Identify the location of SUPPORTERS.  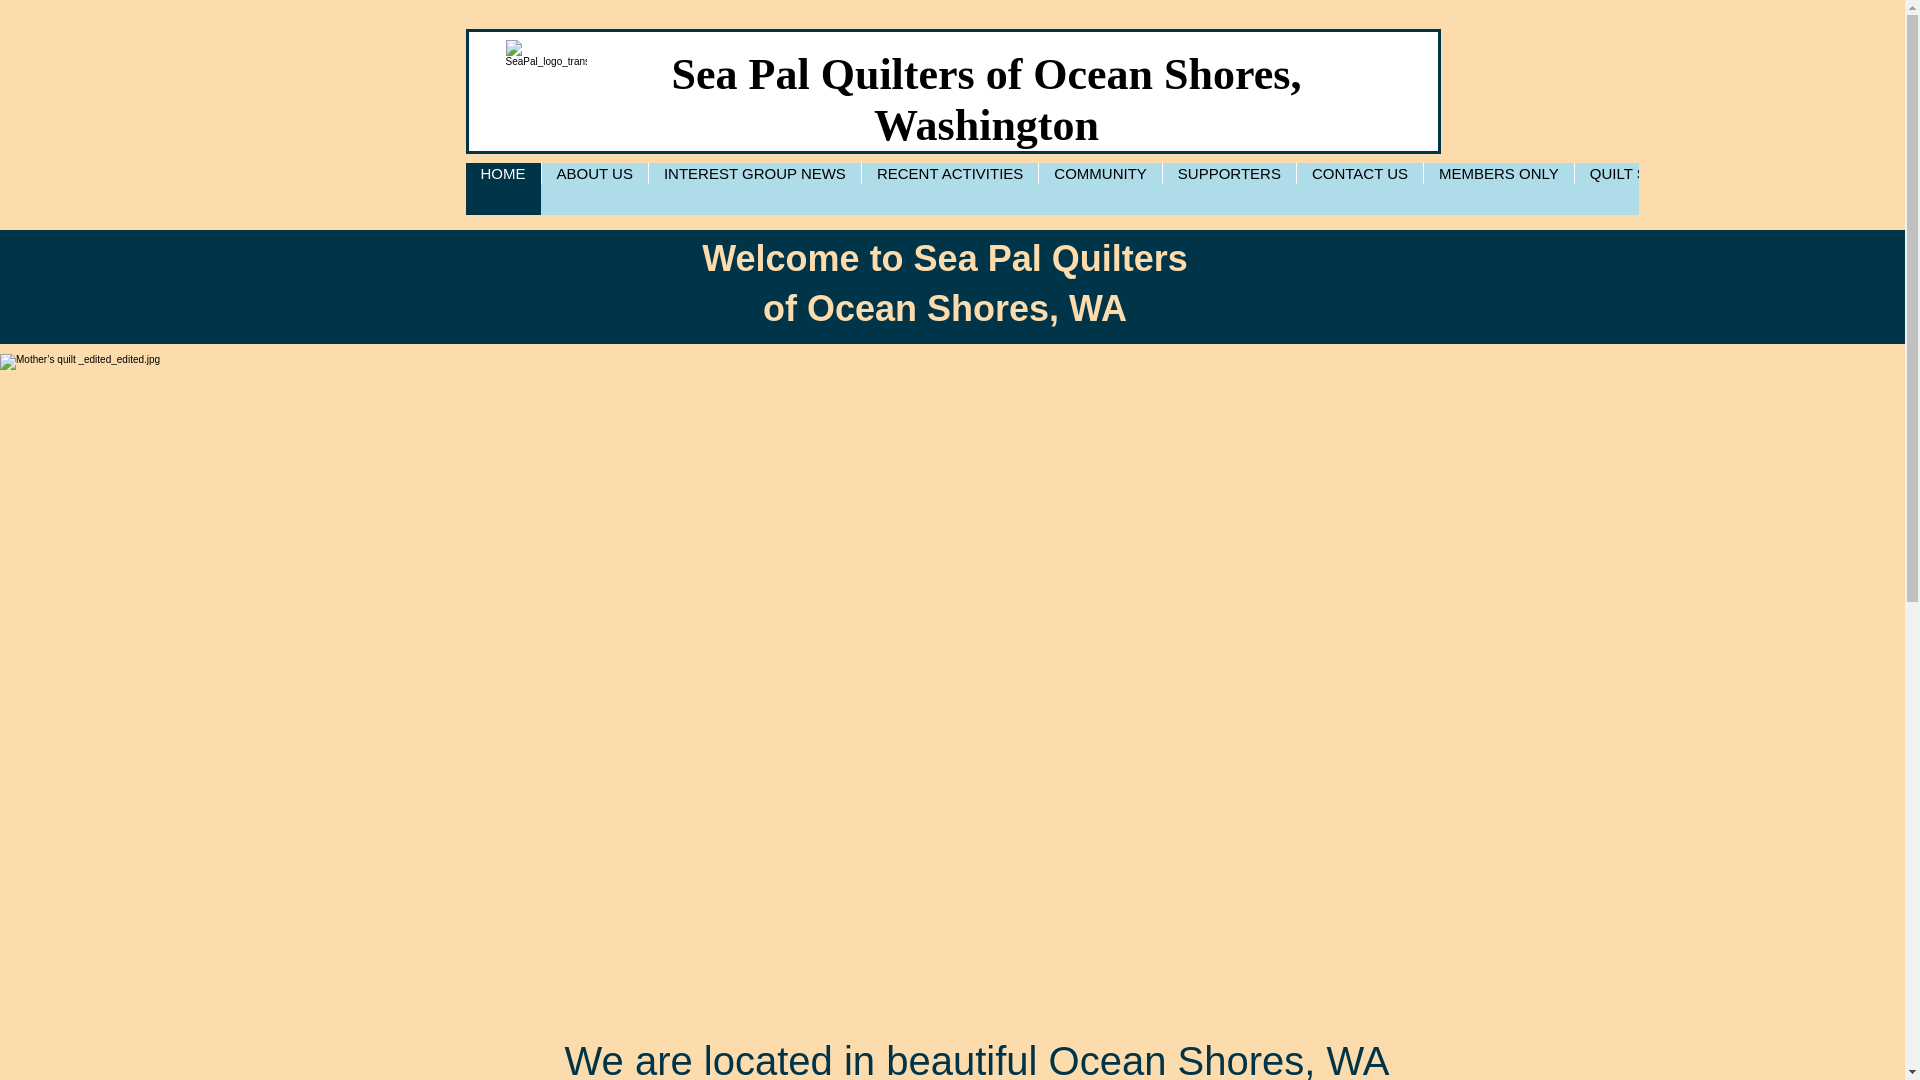
(1228, 188).